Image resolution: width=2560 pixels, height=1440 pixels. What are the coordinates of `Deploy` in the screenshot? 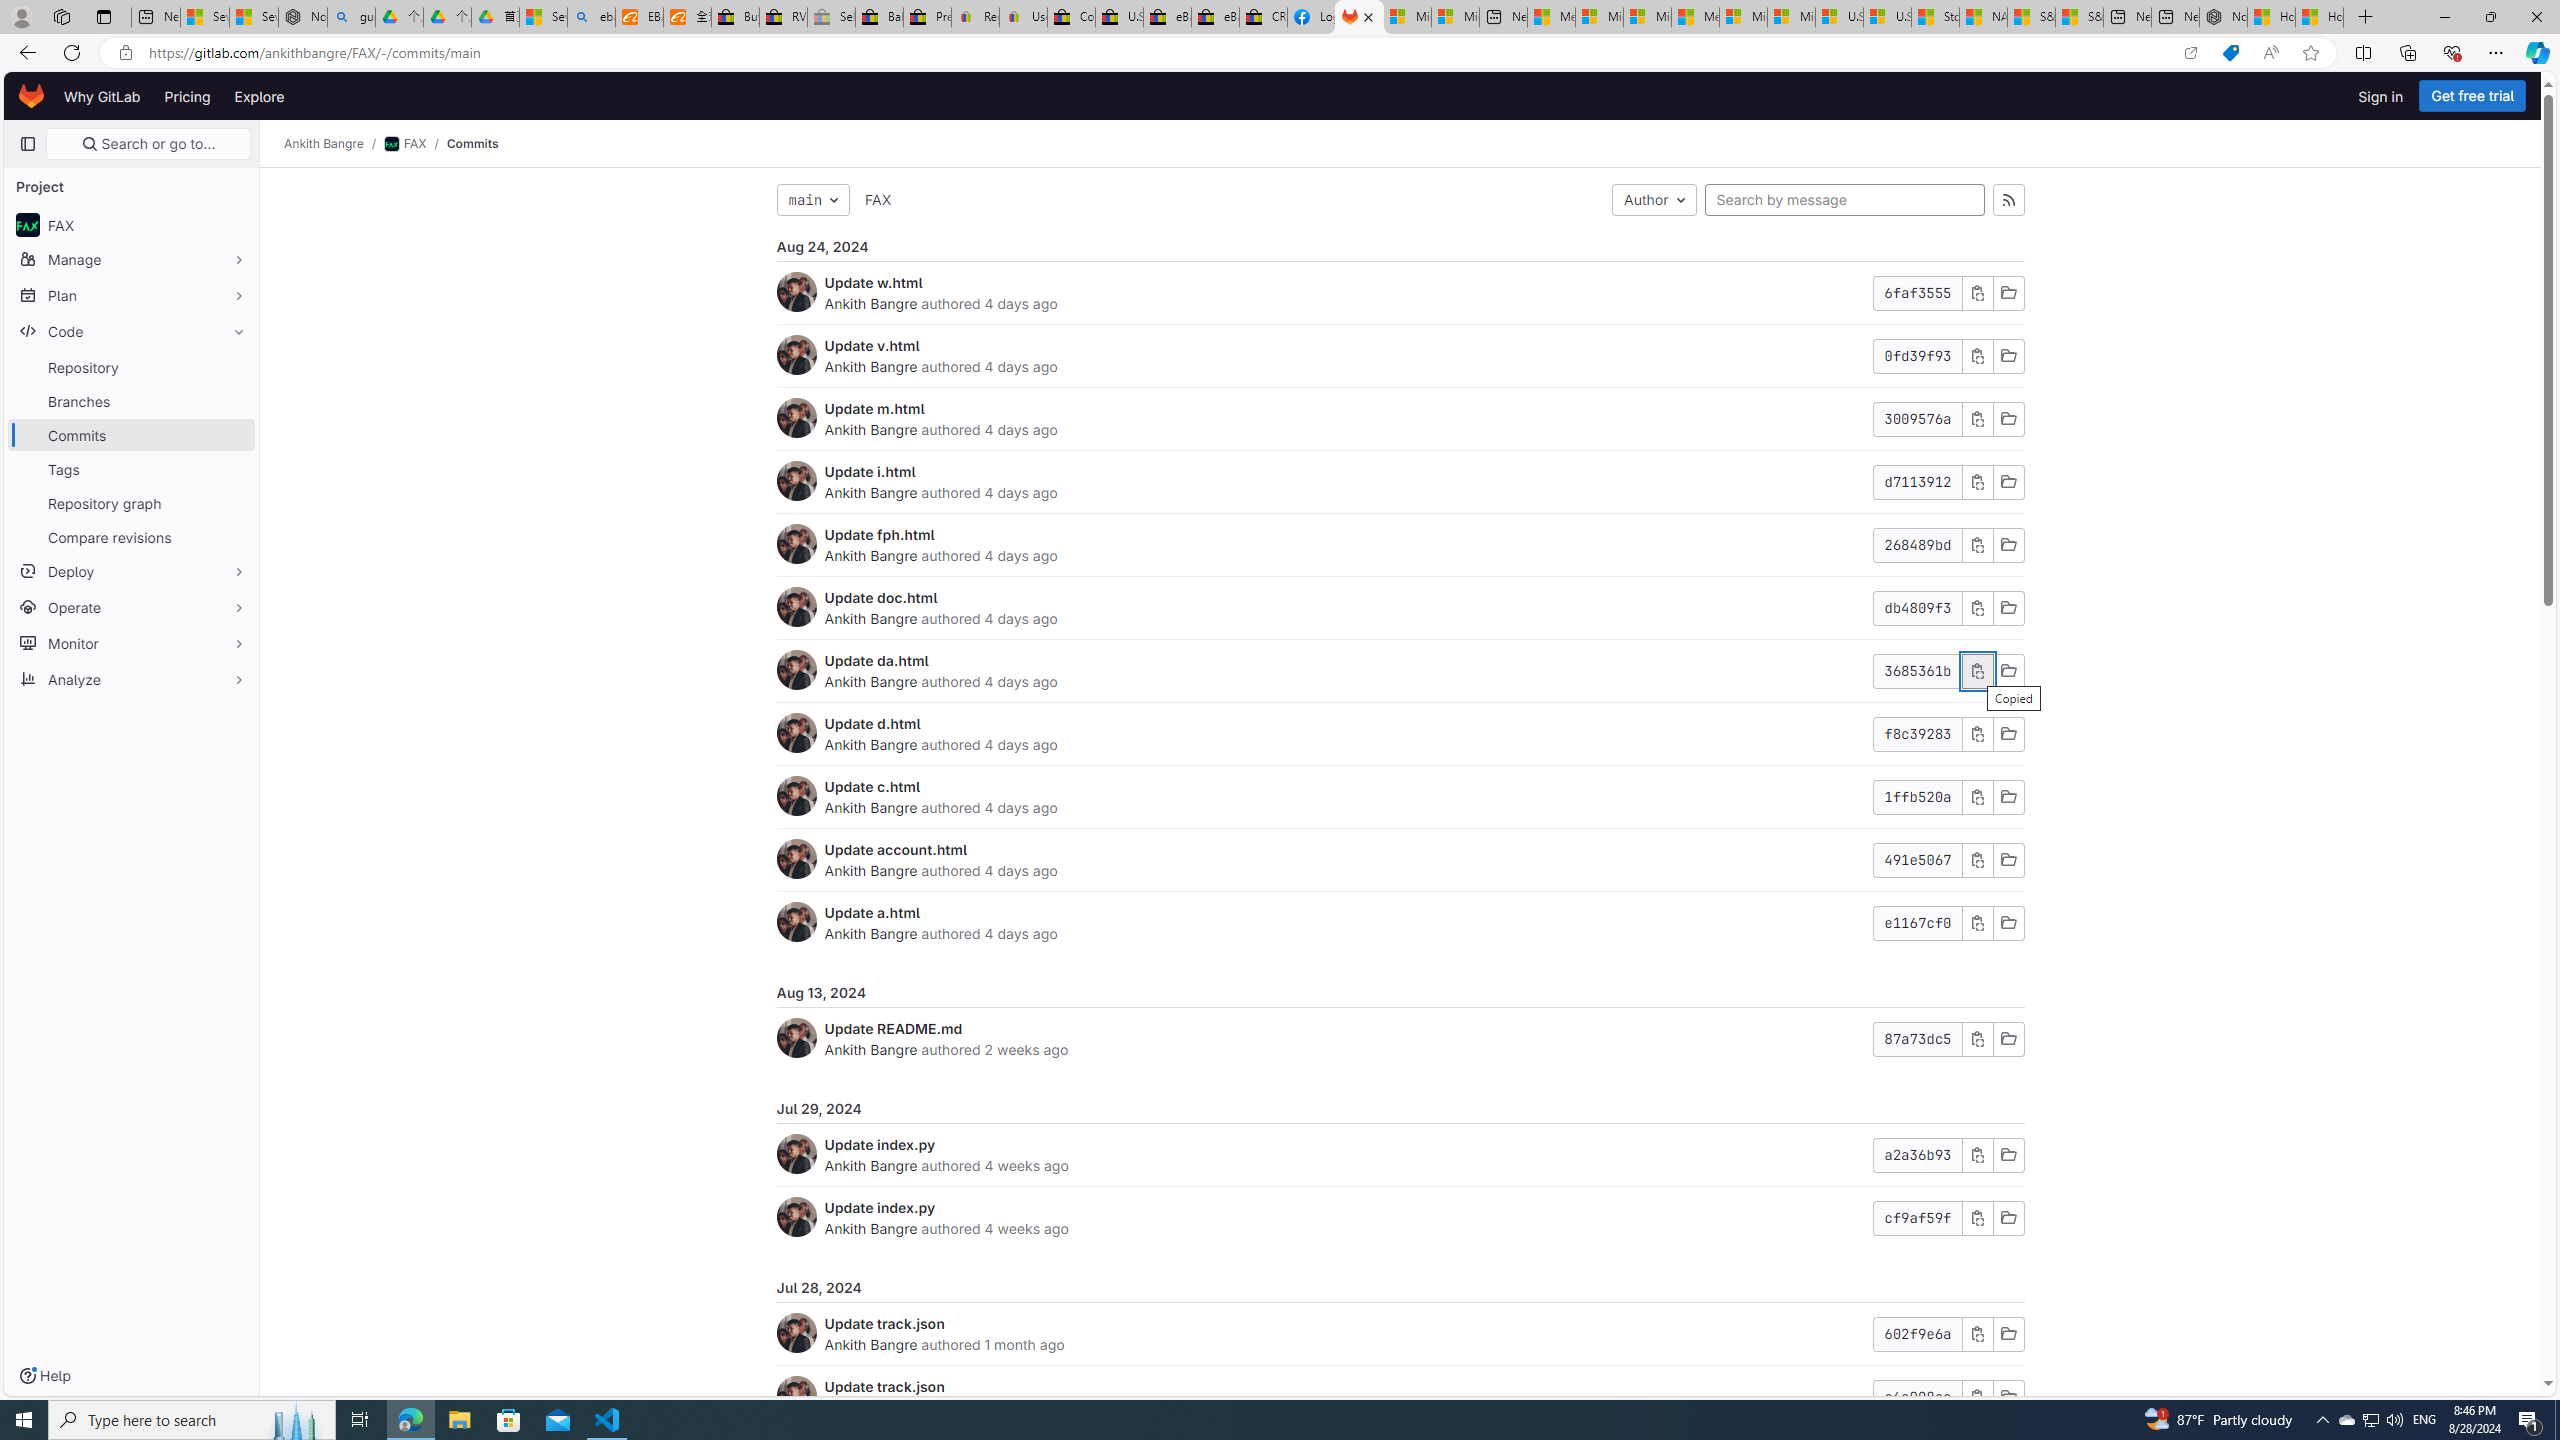 It's located at (132, 570).